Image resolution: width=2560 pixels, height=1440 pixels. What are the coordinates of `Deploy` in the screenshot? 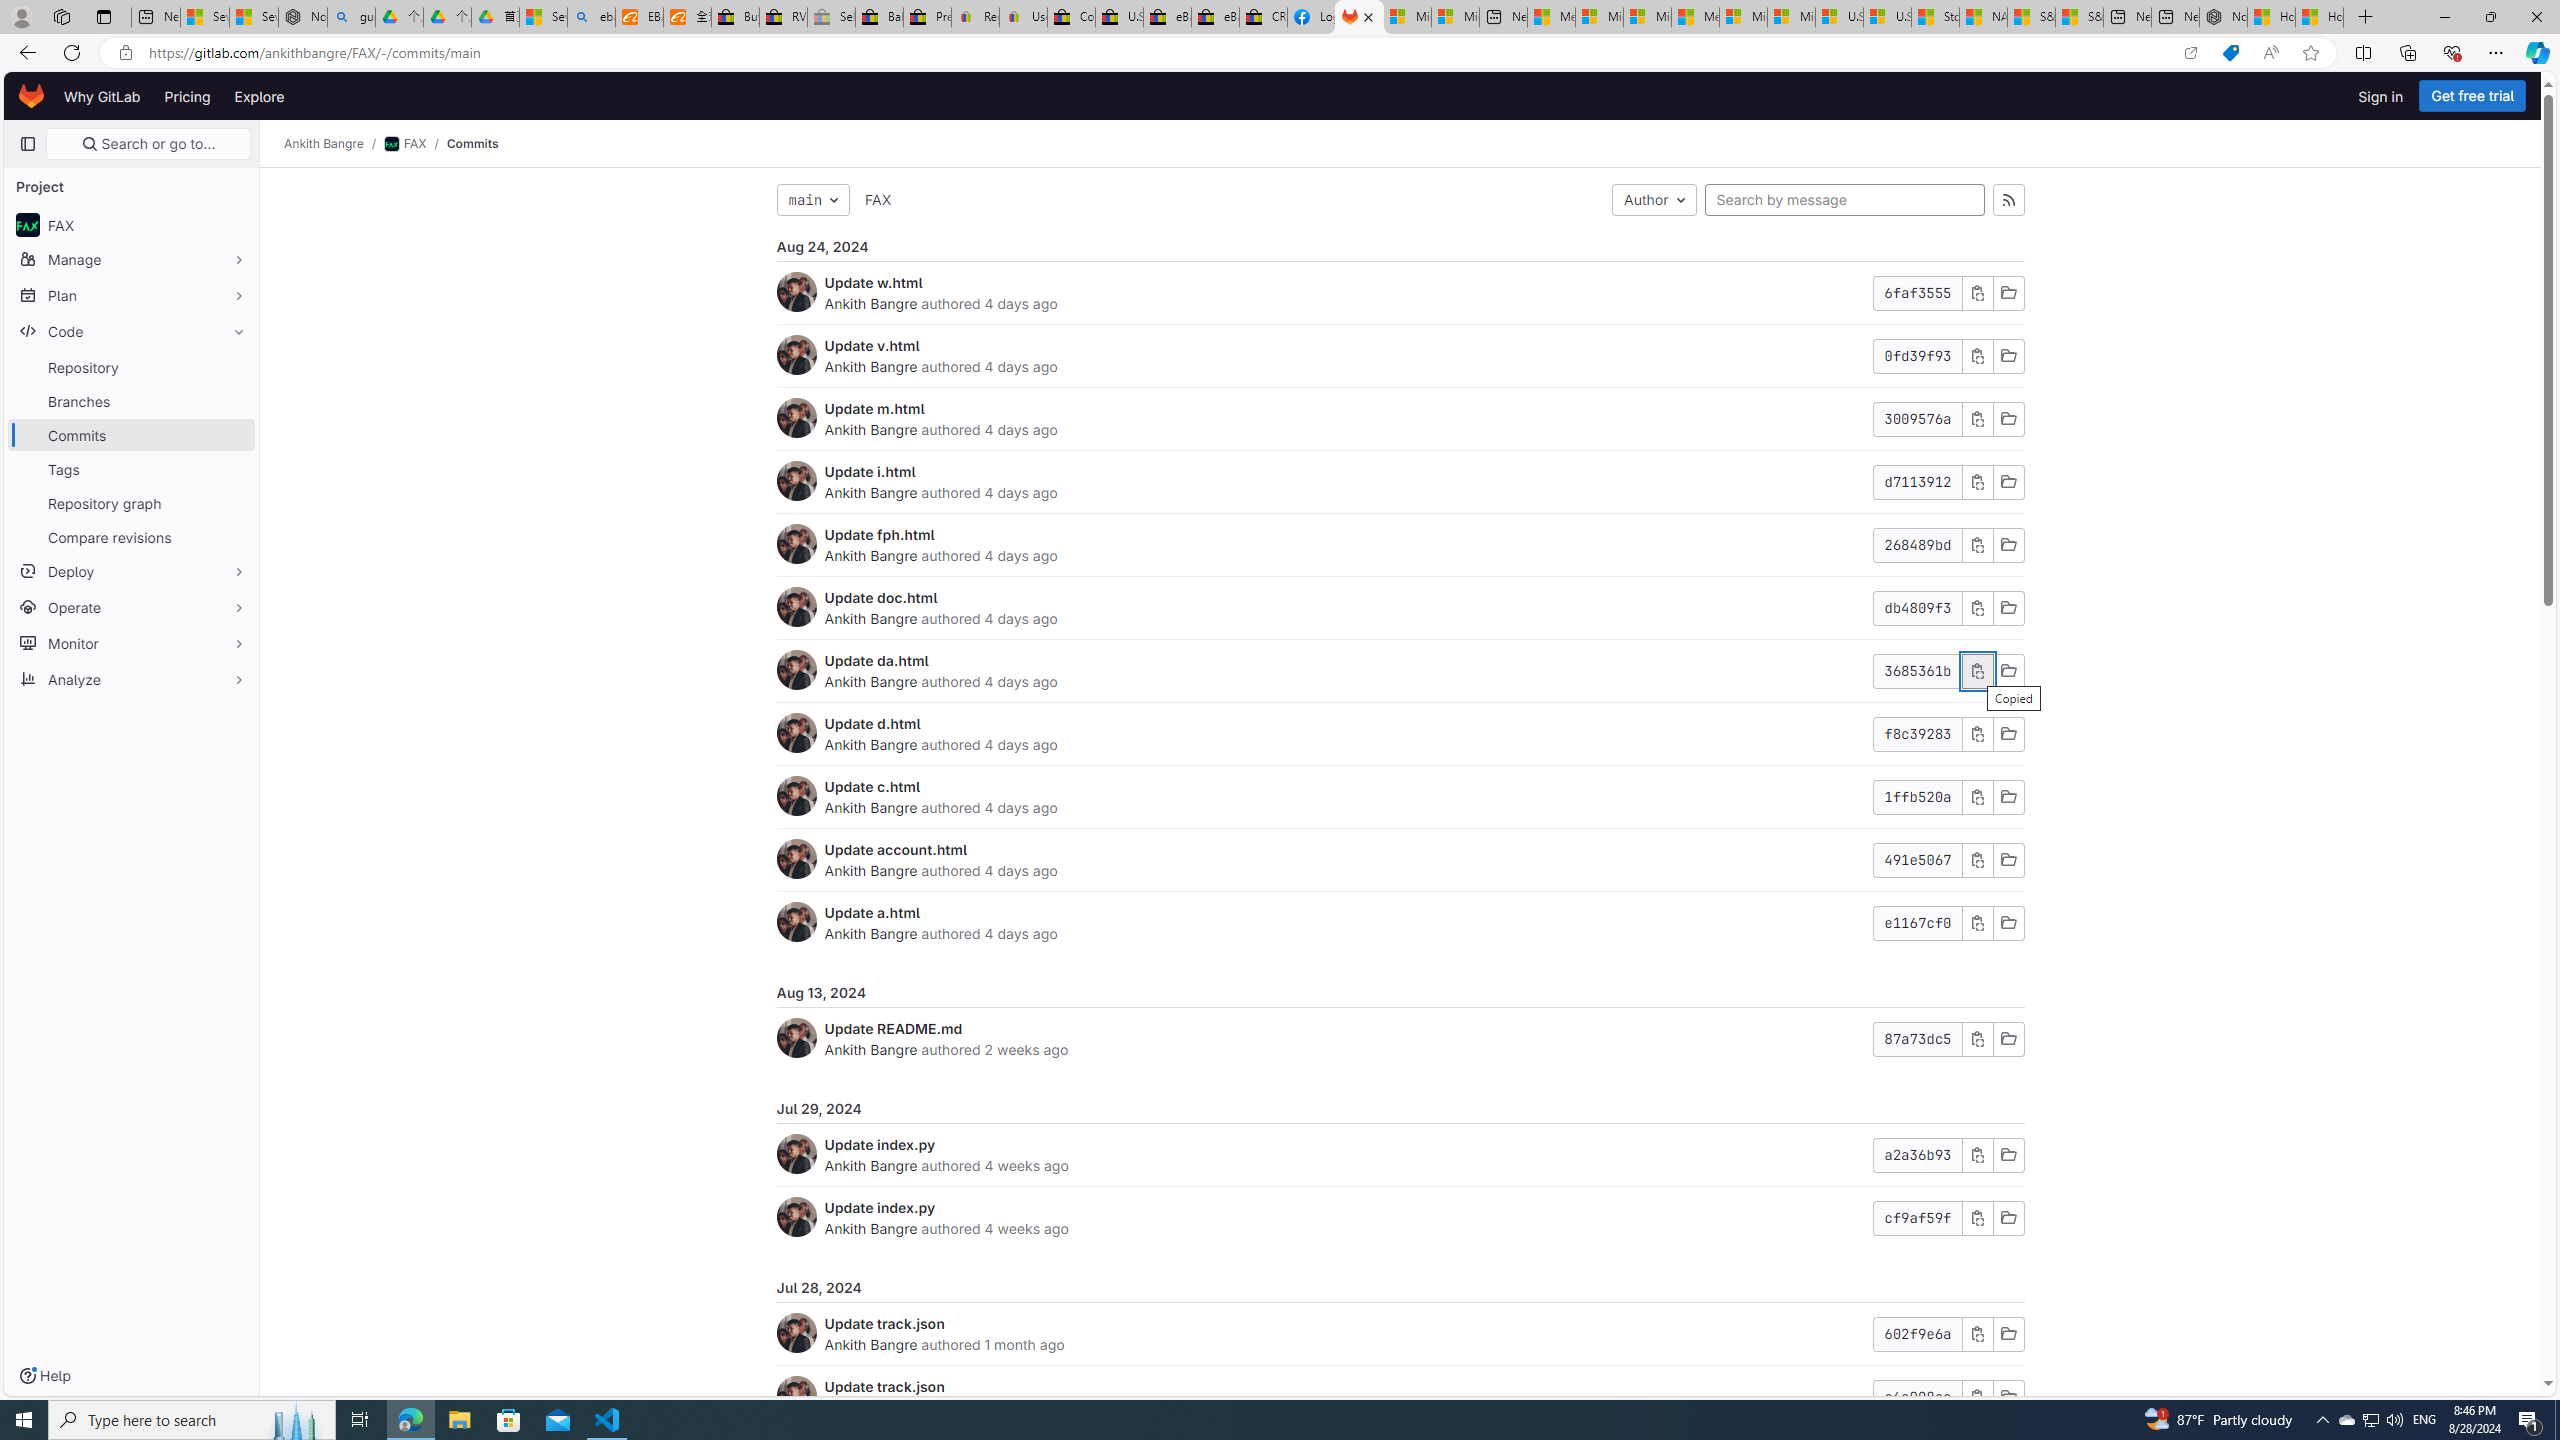 It's located at (132, 570).